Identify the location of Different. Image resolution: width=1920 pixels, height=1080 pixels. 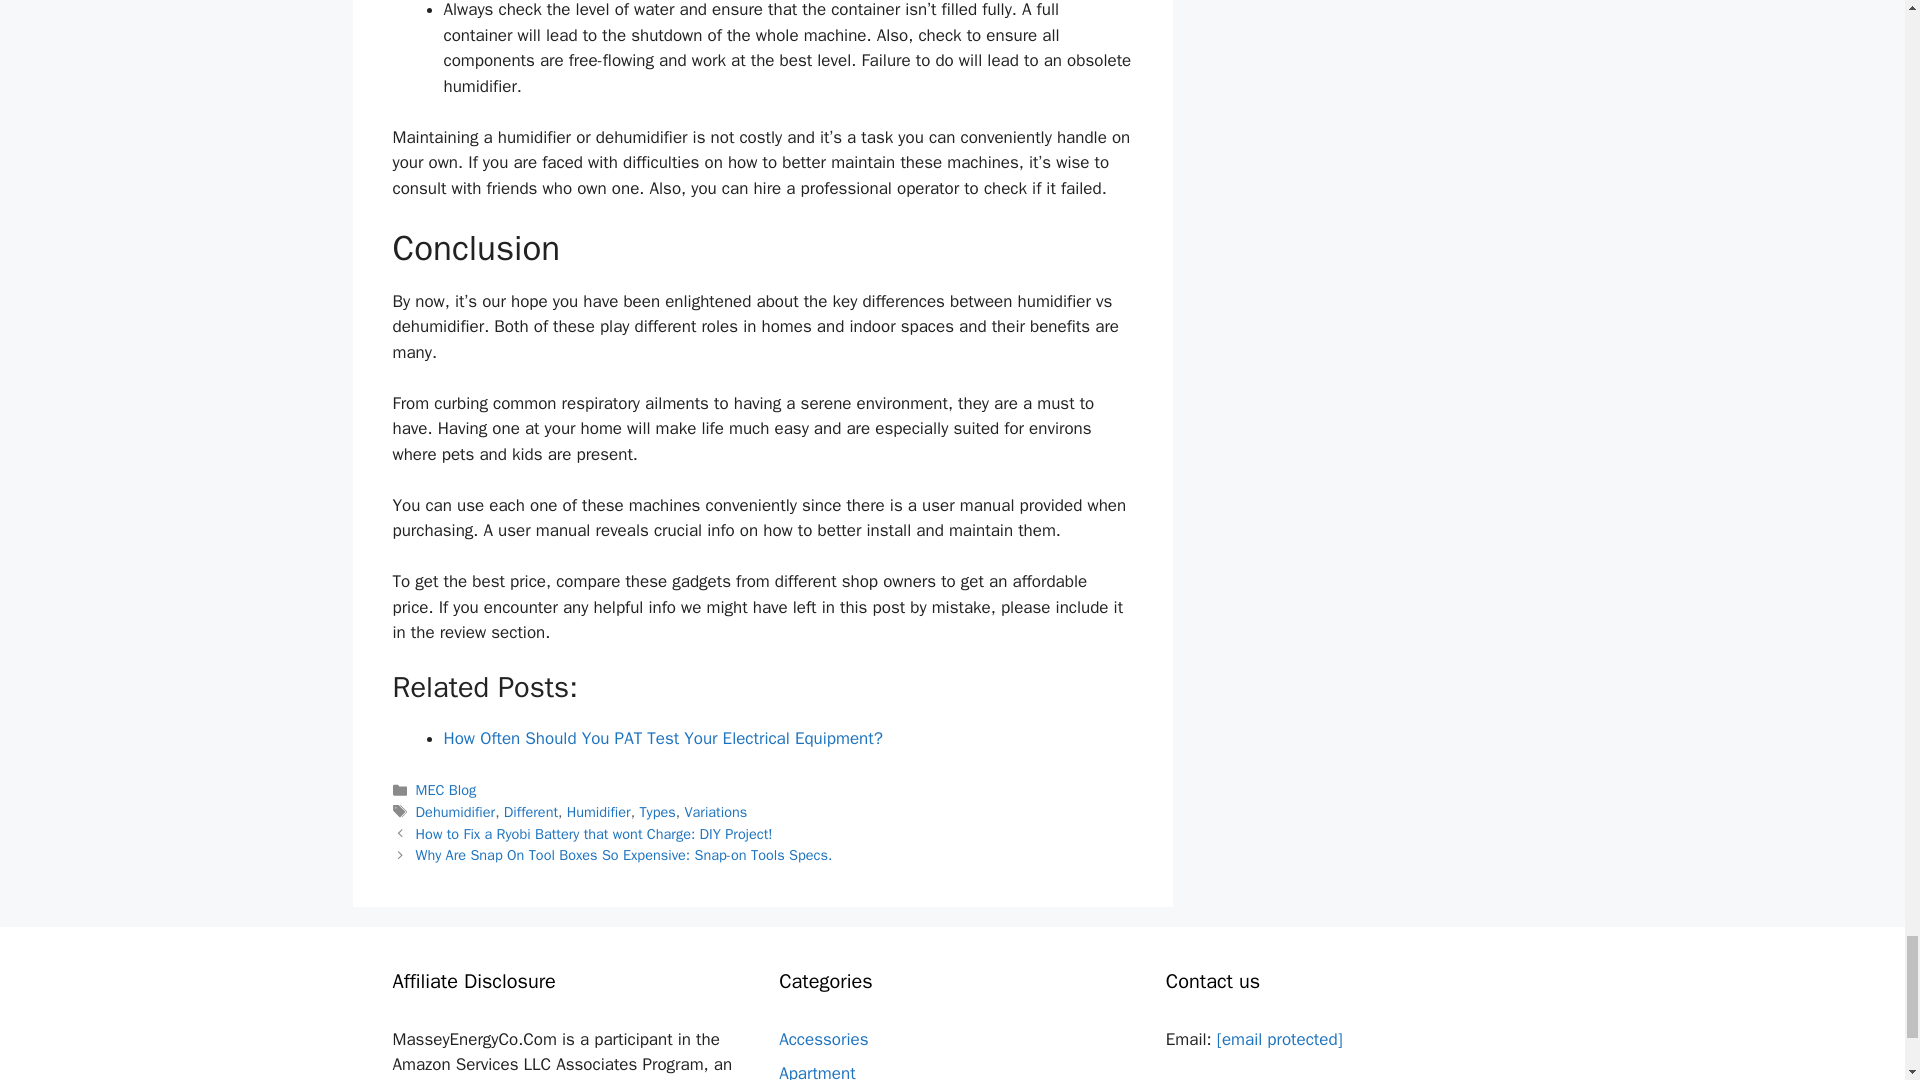
(530, 812).